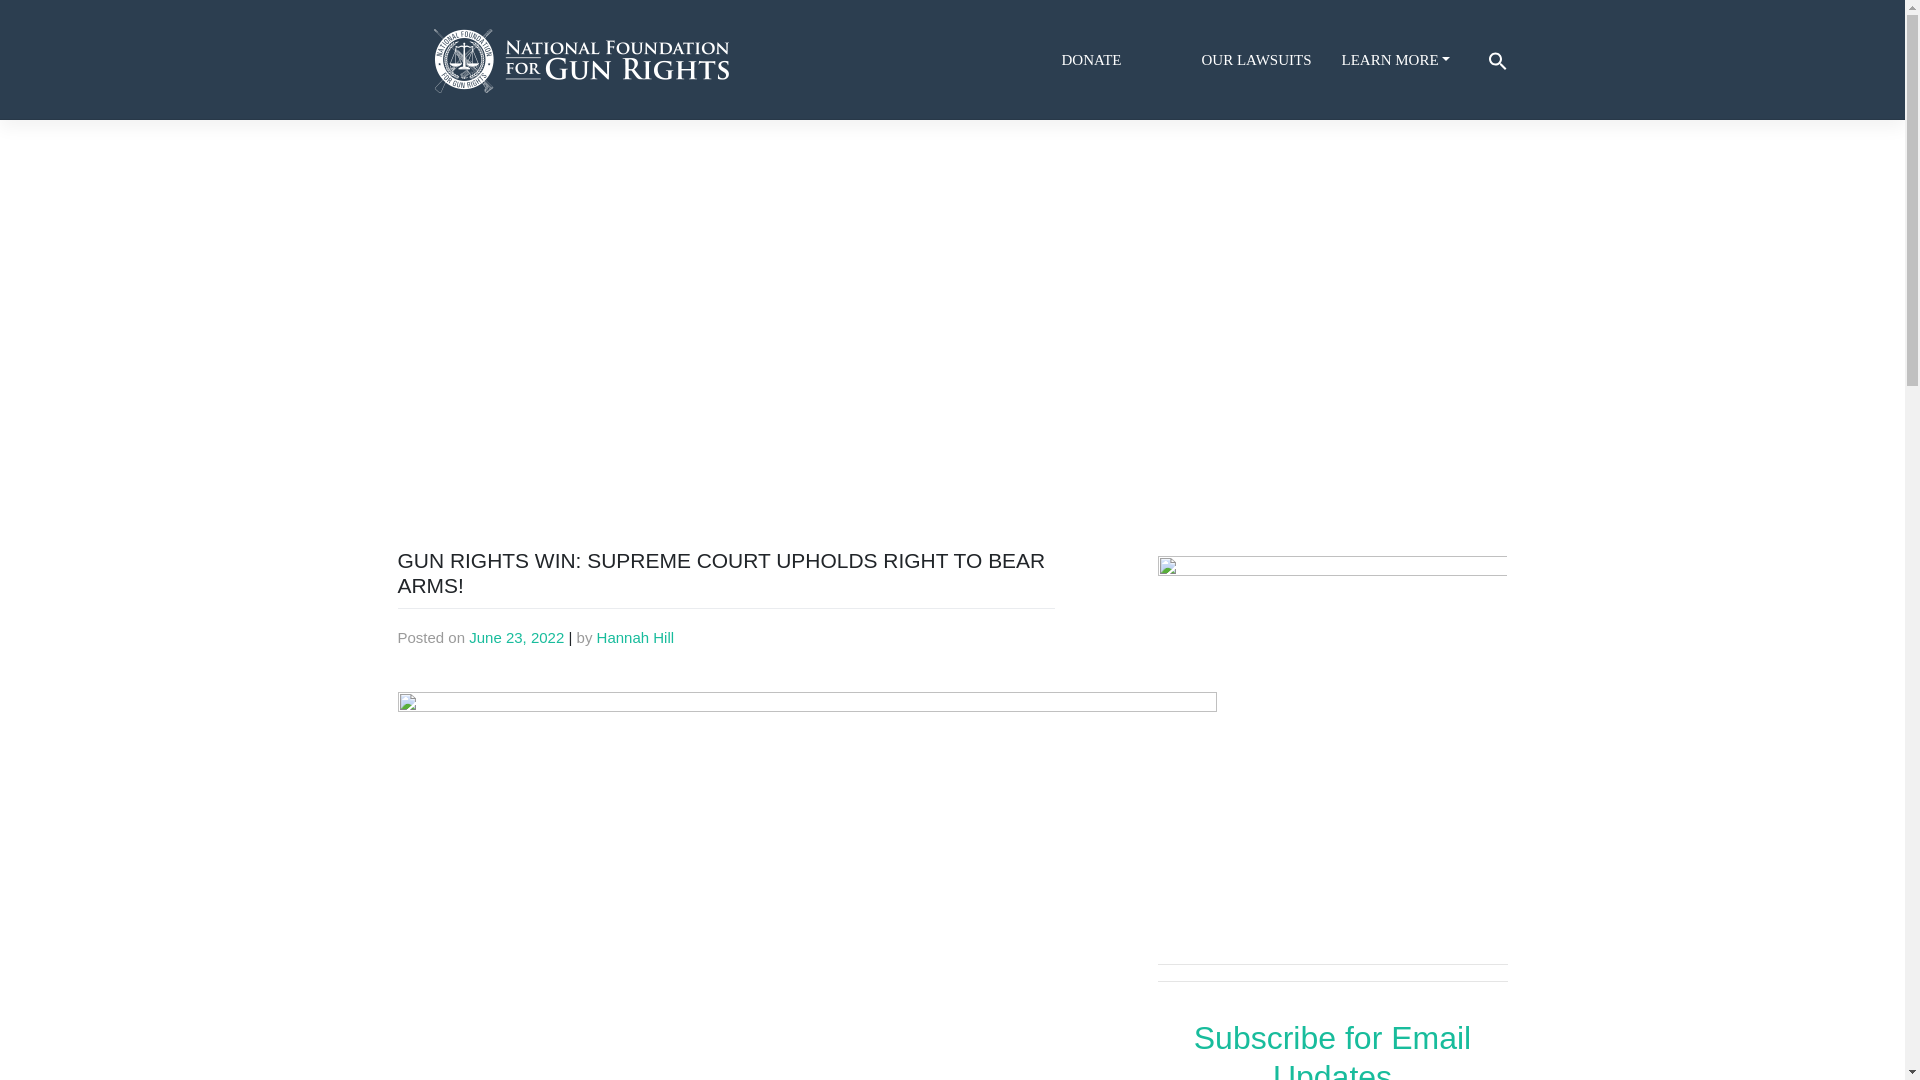 This screenshot has height=1080, width=1920. Describe the element at coordinates (1404, 60) in the screenshot. I see `Learn More` at that location.